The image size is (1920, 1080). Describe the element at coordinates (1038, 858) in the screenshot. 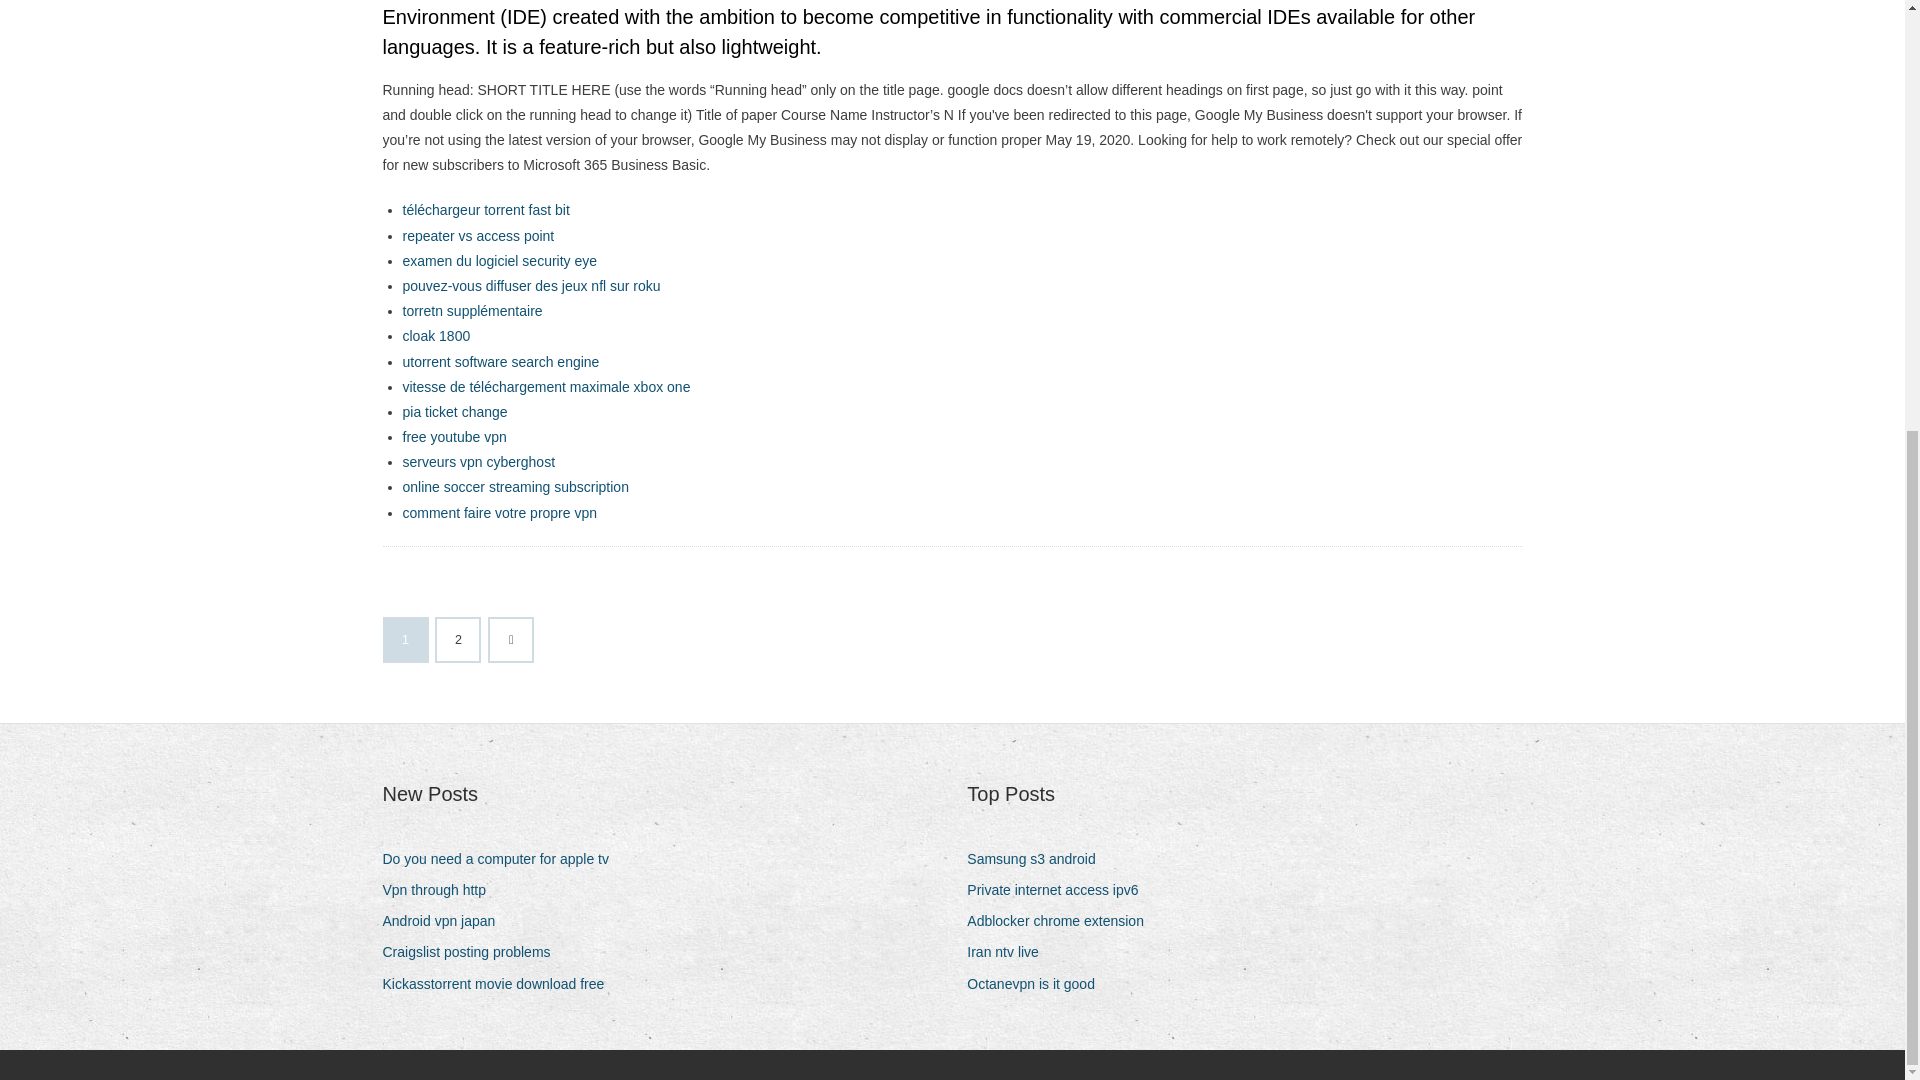

I see `Samsung s3 android` at that location.